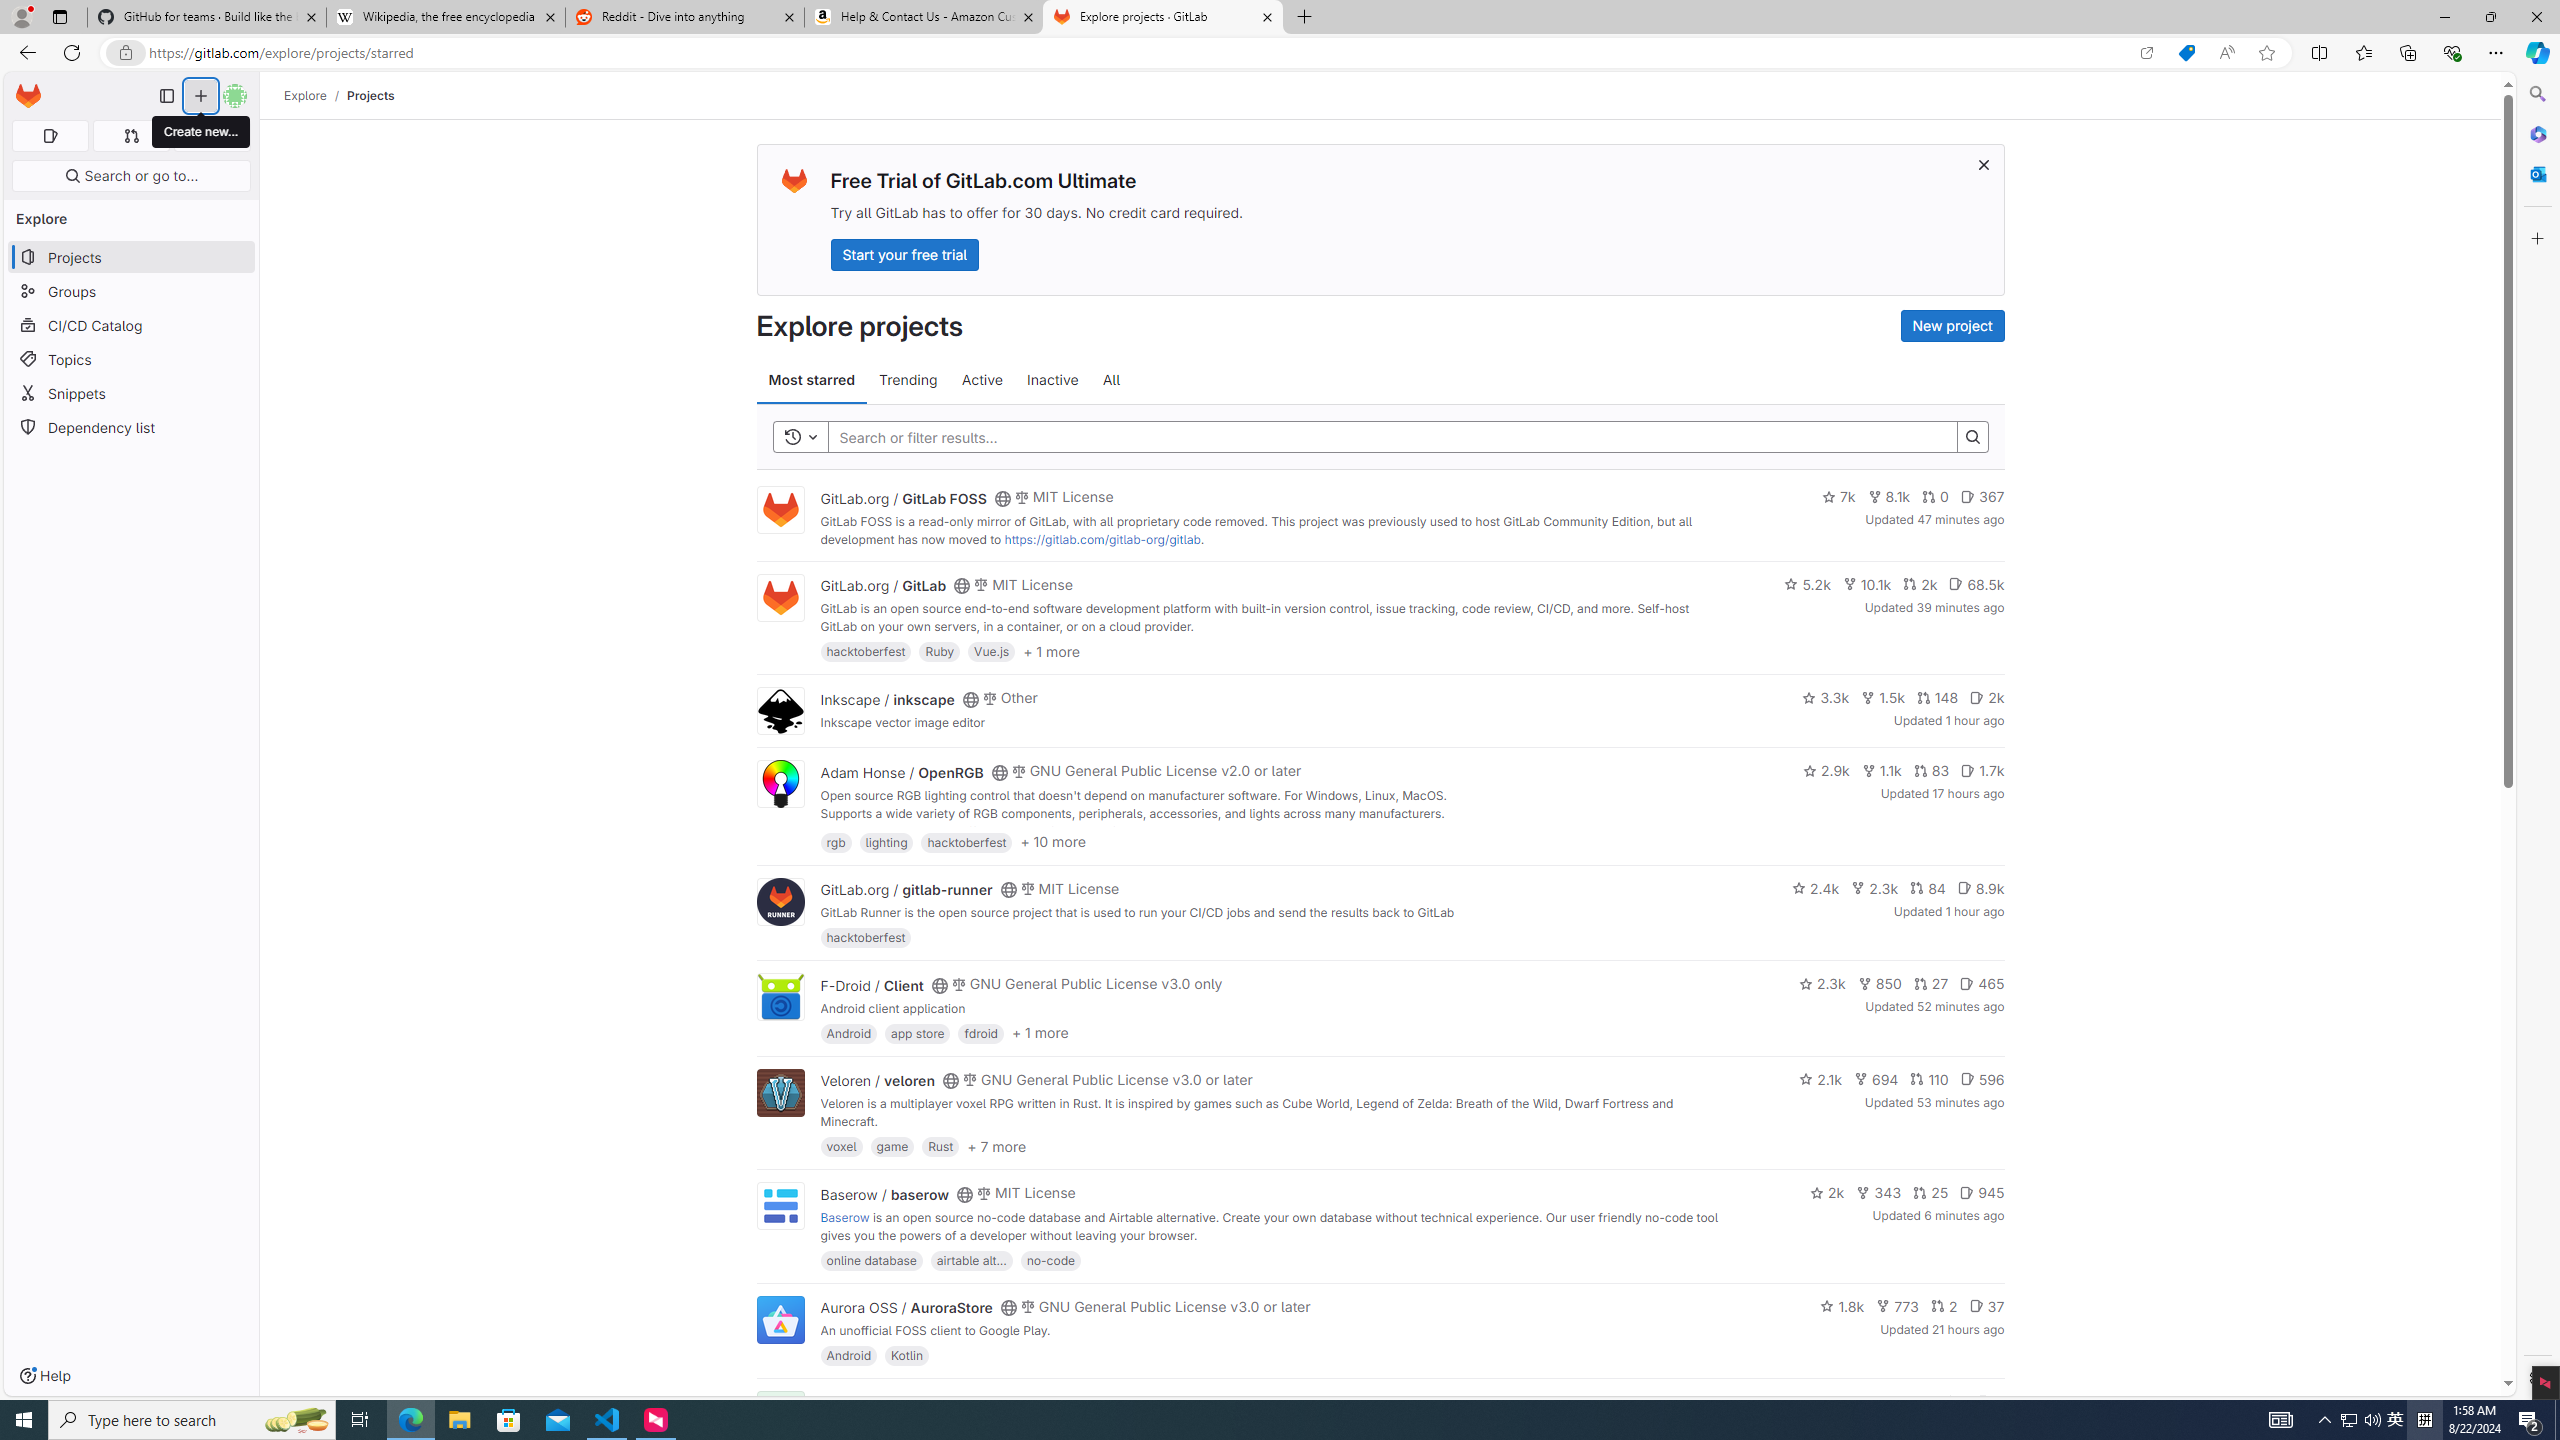  I want to click on Homepage, so click(29, 96).